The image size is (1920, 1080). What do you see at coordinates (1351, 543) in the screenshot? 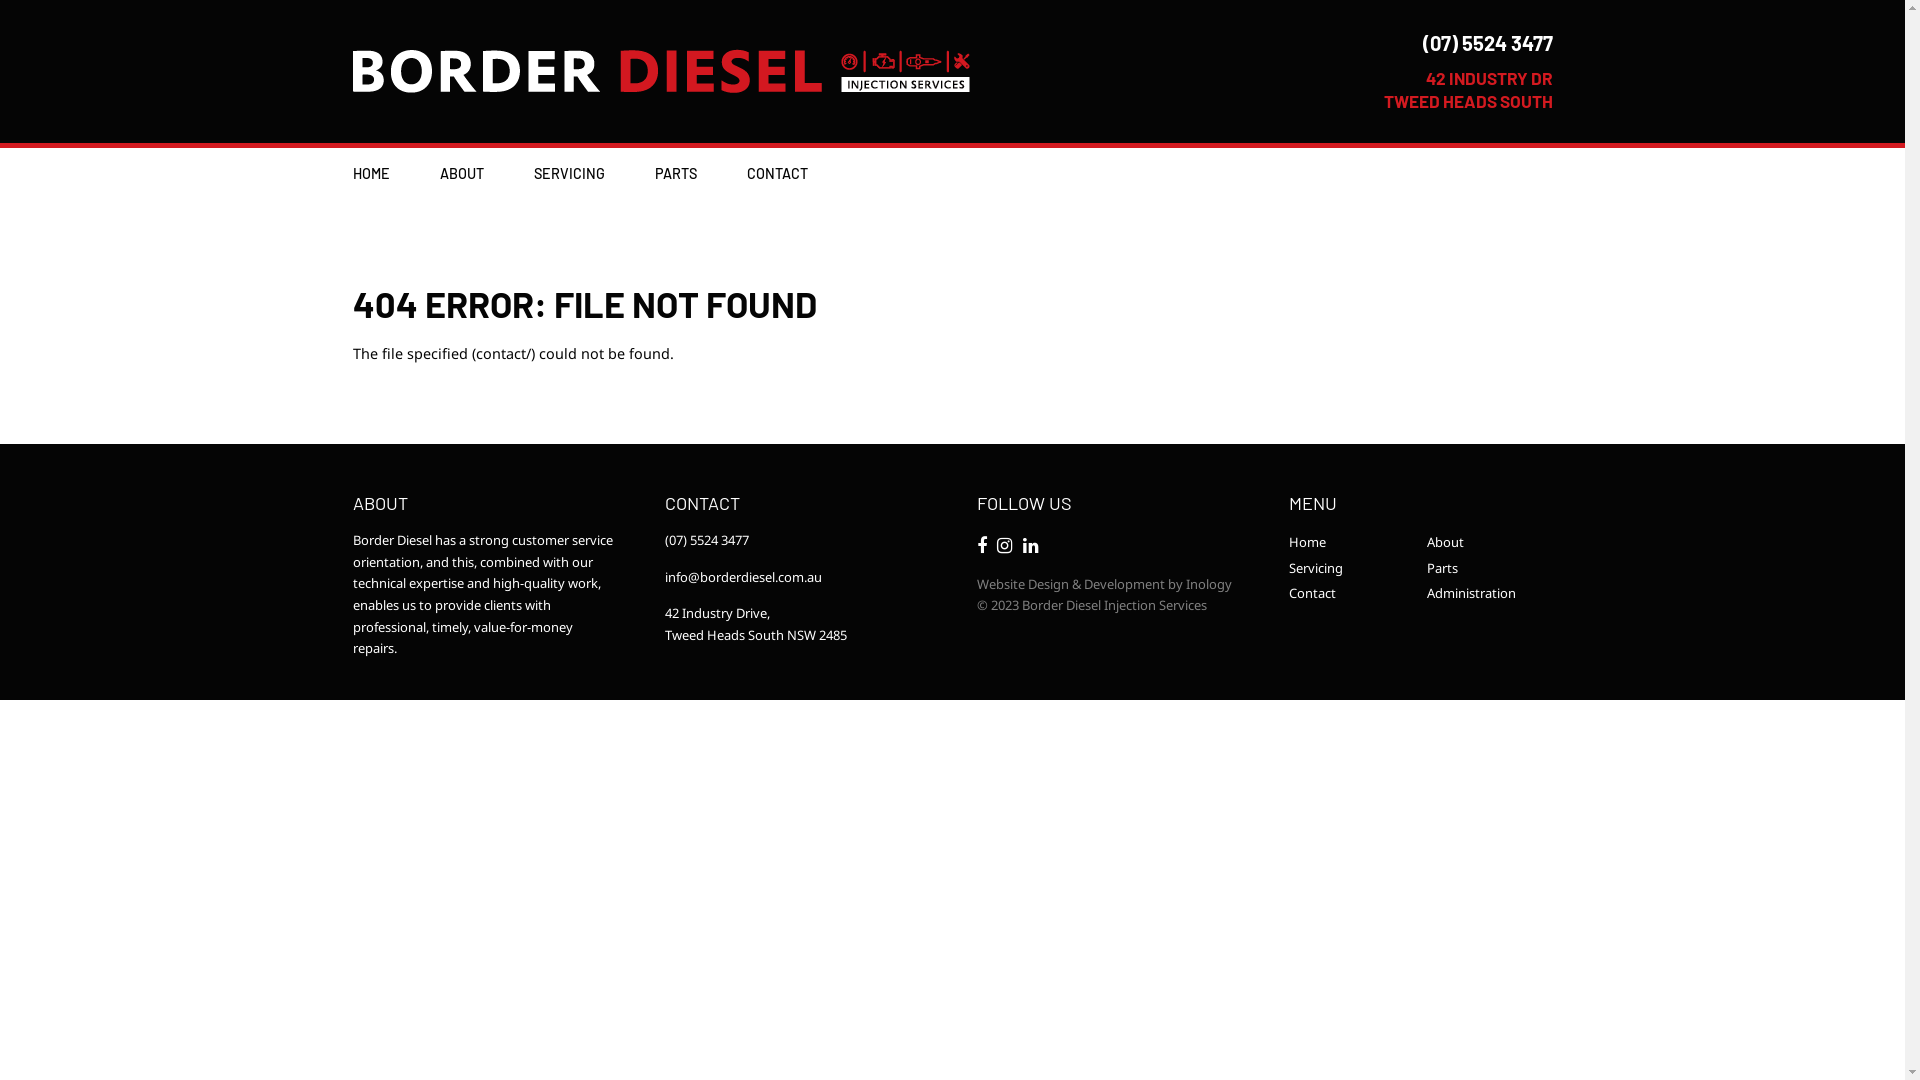
I see `Home` at bounding box center [1351, 543].